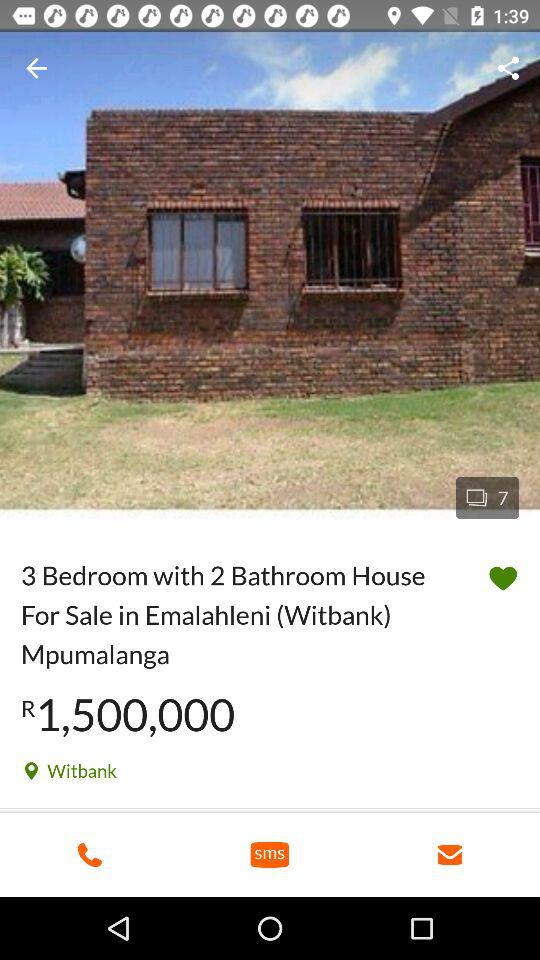 This screenshot has width=540, height=960. Describe the element at coordinates (32, 772) in the screenshot. I see `select the logo beside witbank` at that location.